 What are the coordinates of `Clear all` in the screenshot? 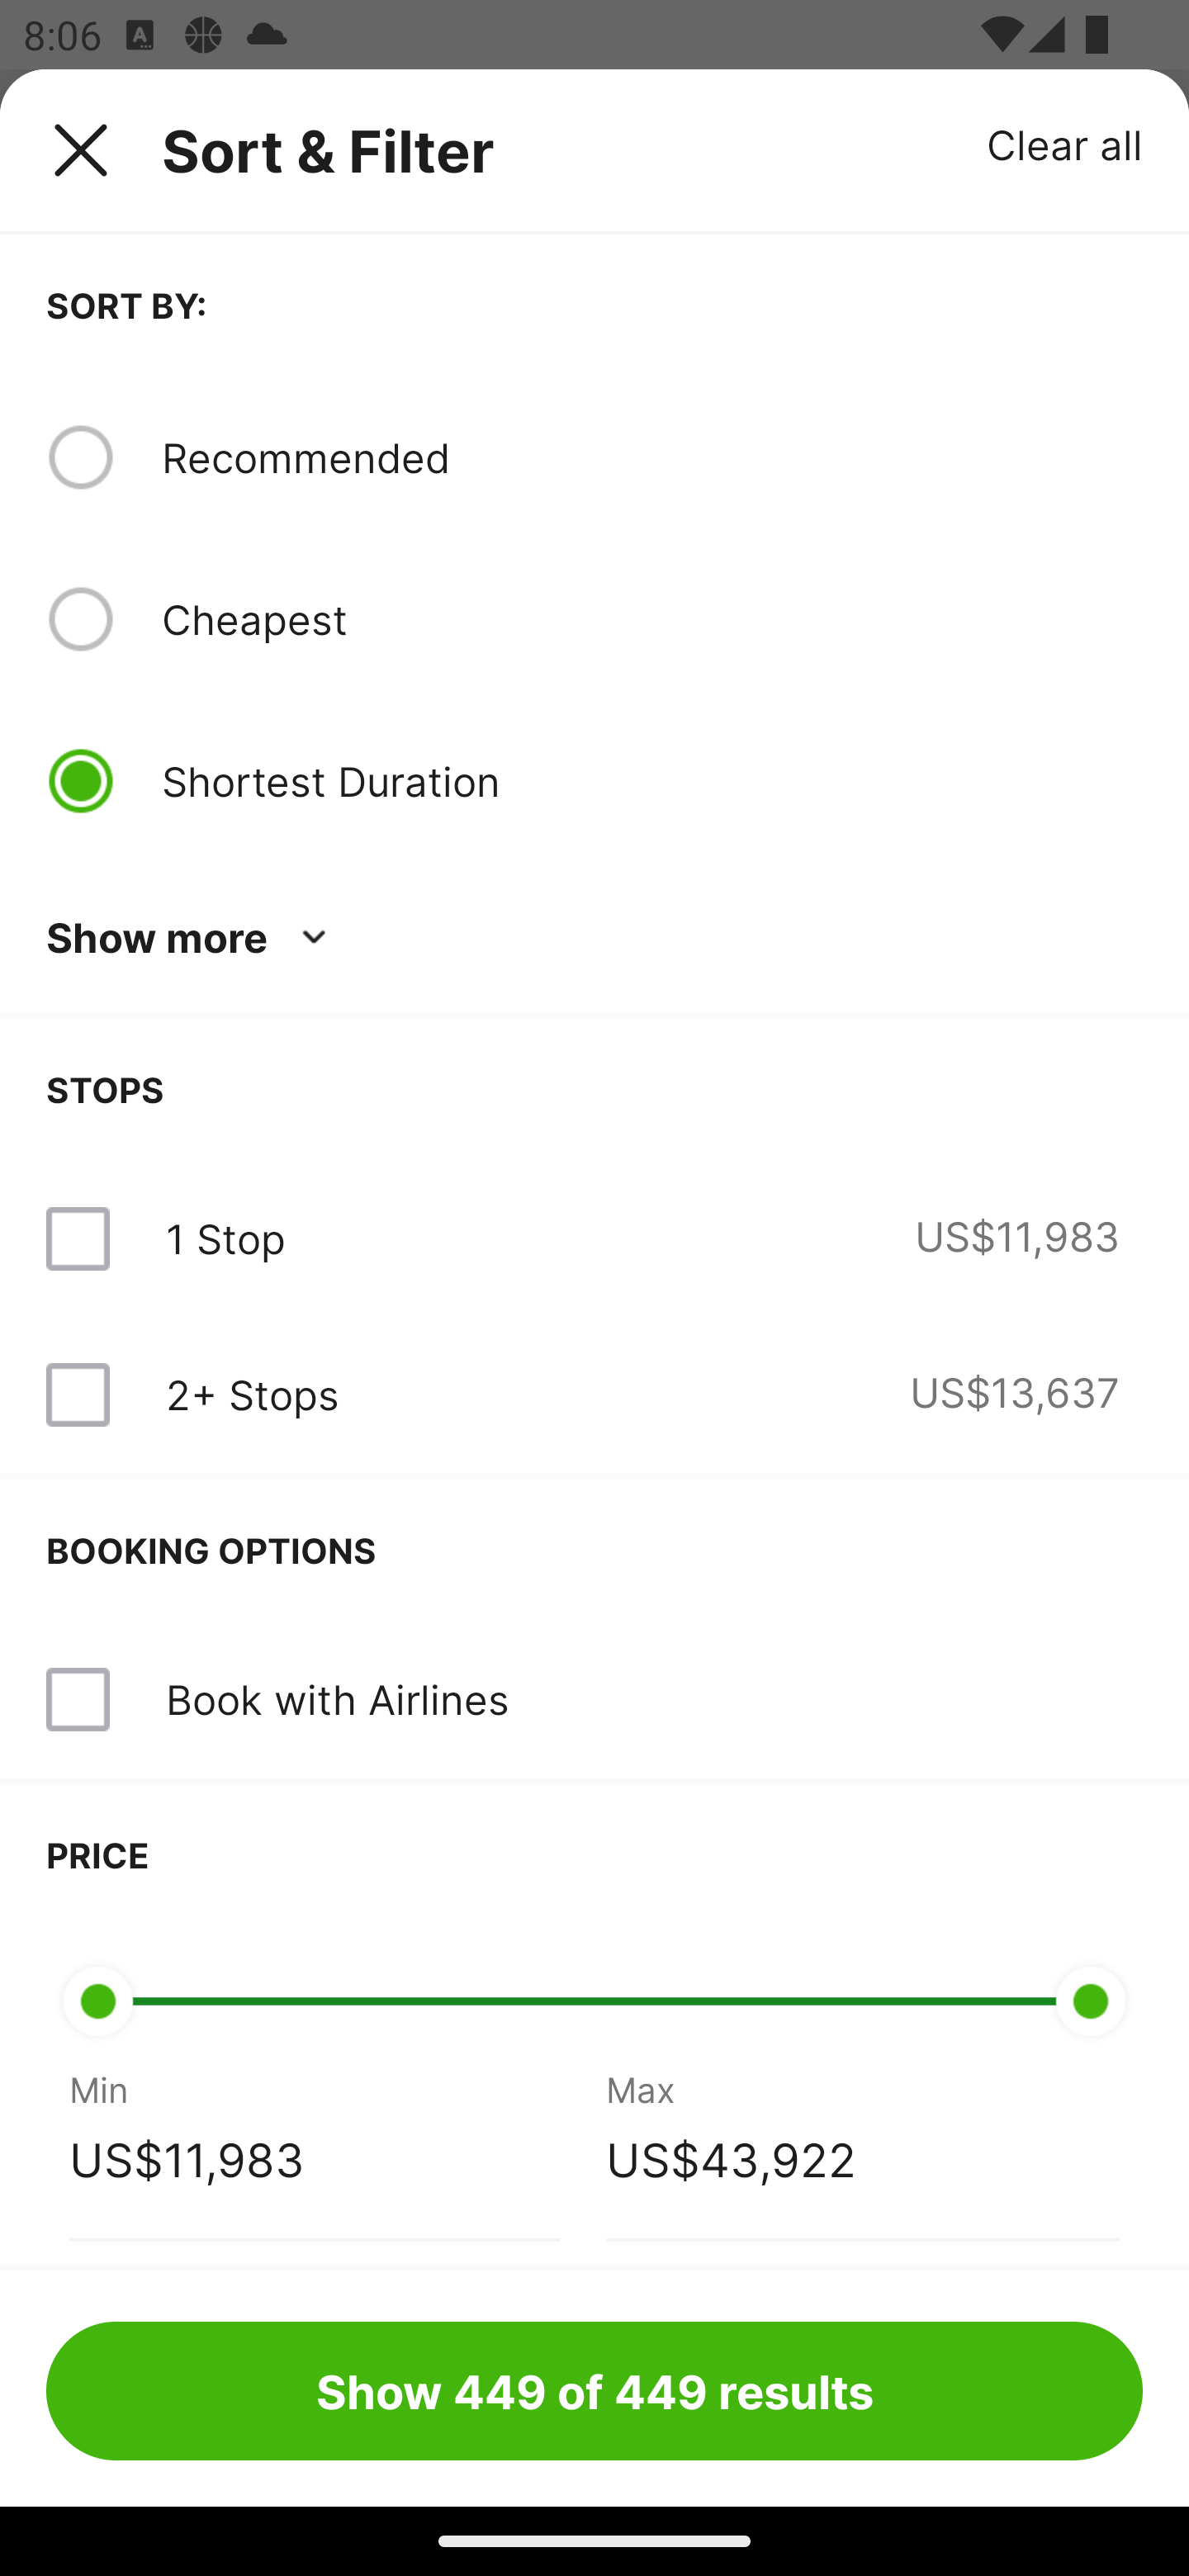 It's located at (1065, 144).